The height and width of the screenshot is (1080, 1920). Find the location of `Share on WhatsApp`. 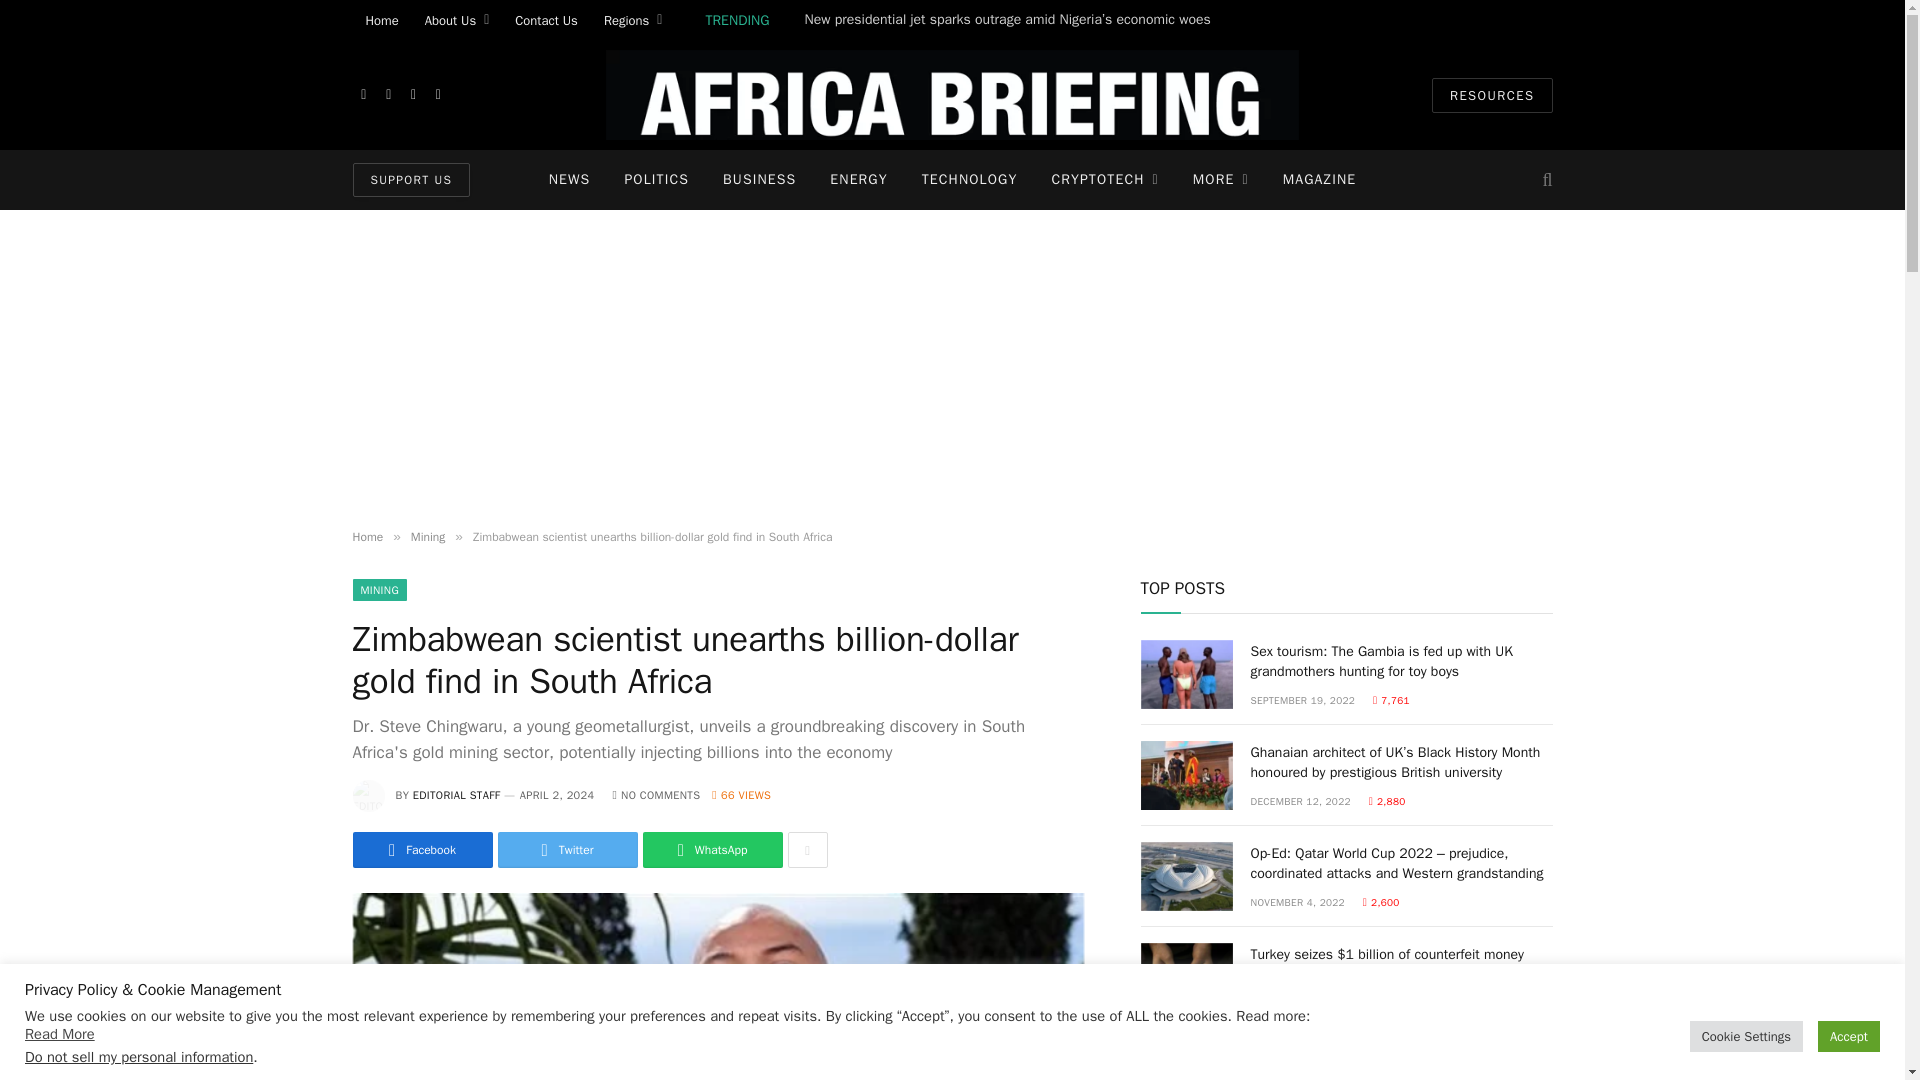

Share on WhatsApp is located at coordinates (711, 850).